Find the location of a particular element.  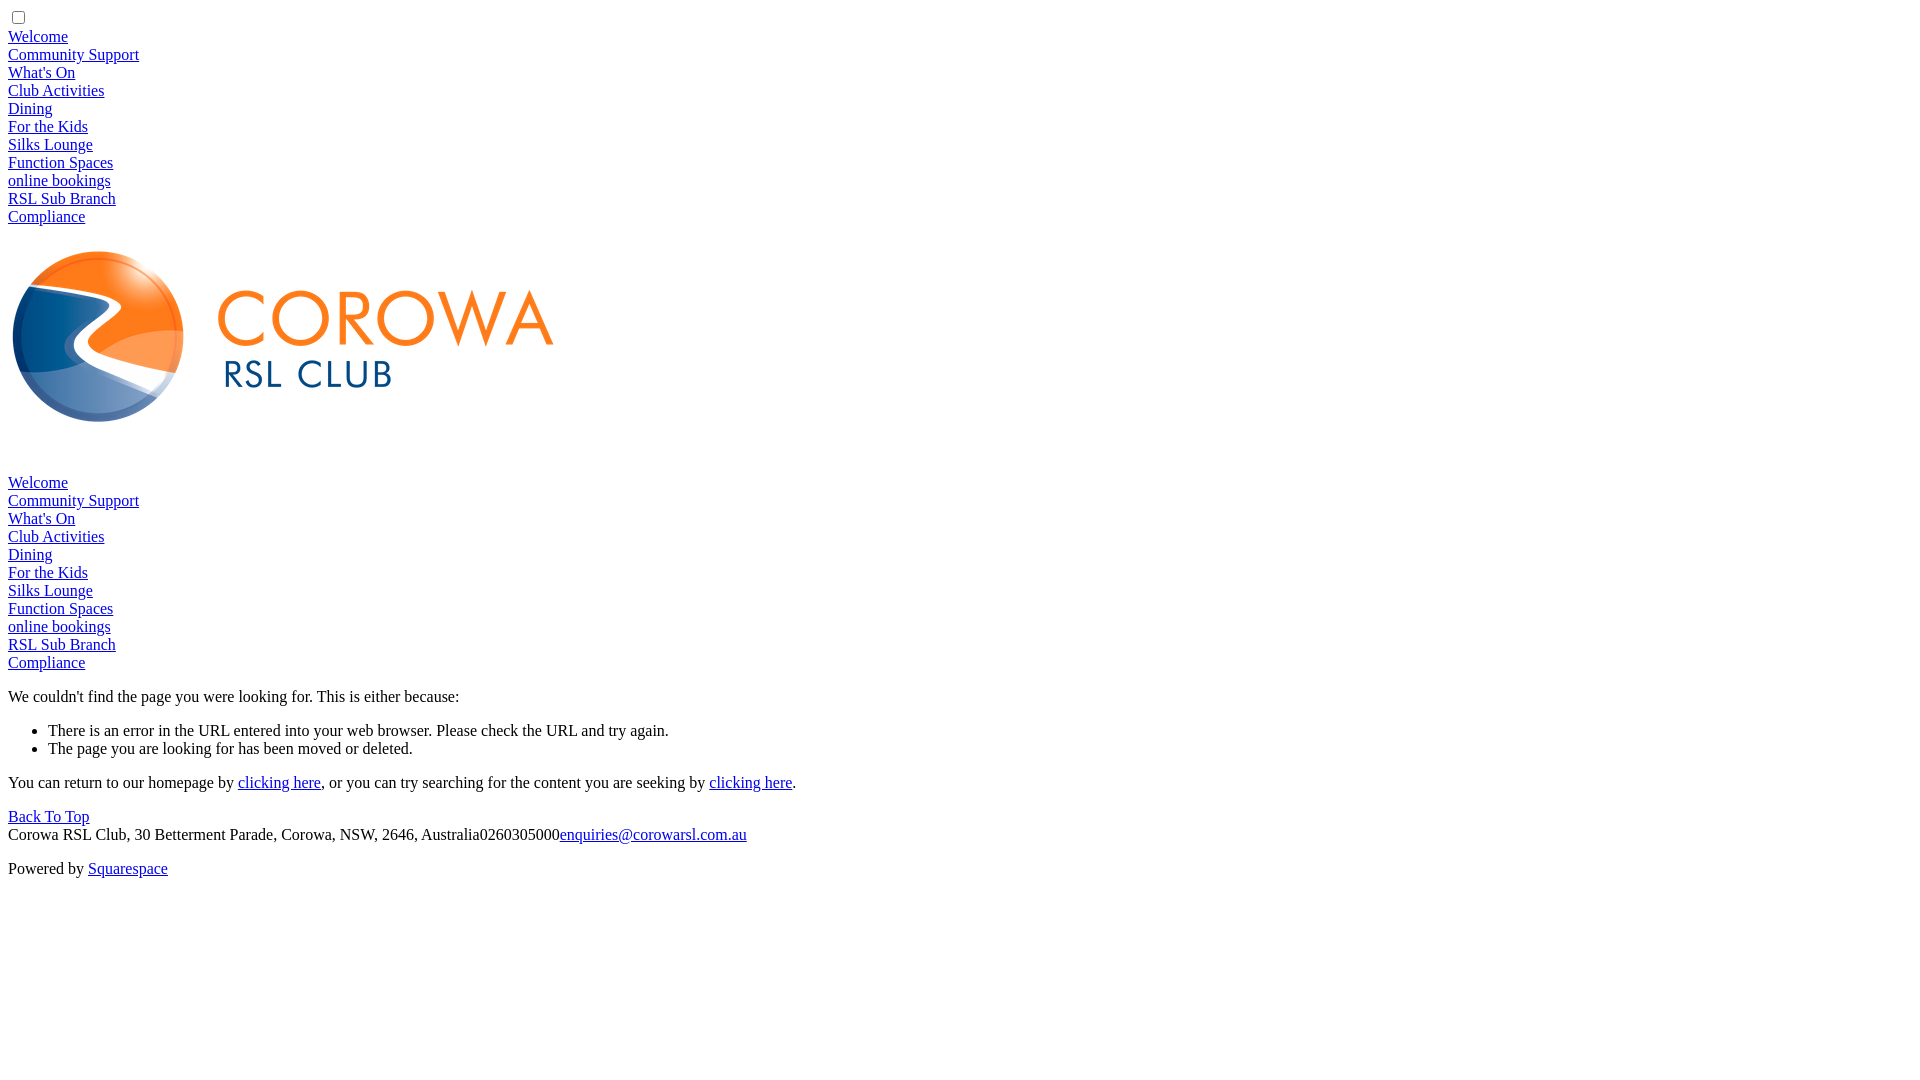

Squarespace is located at coordinates (128, 868).